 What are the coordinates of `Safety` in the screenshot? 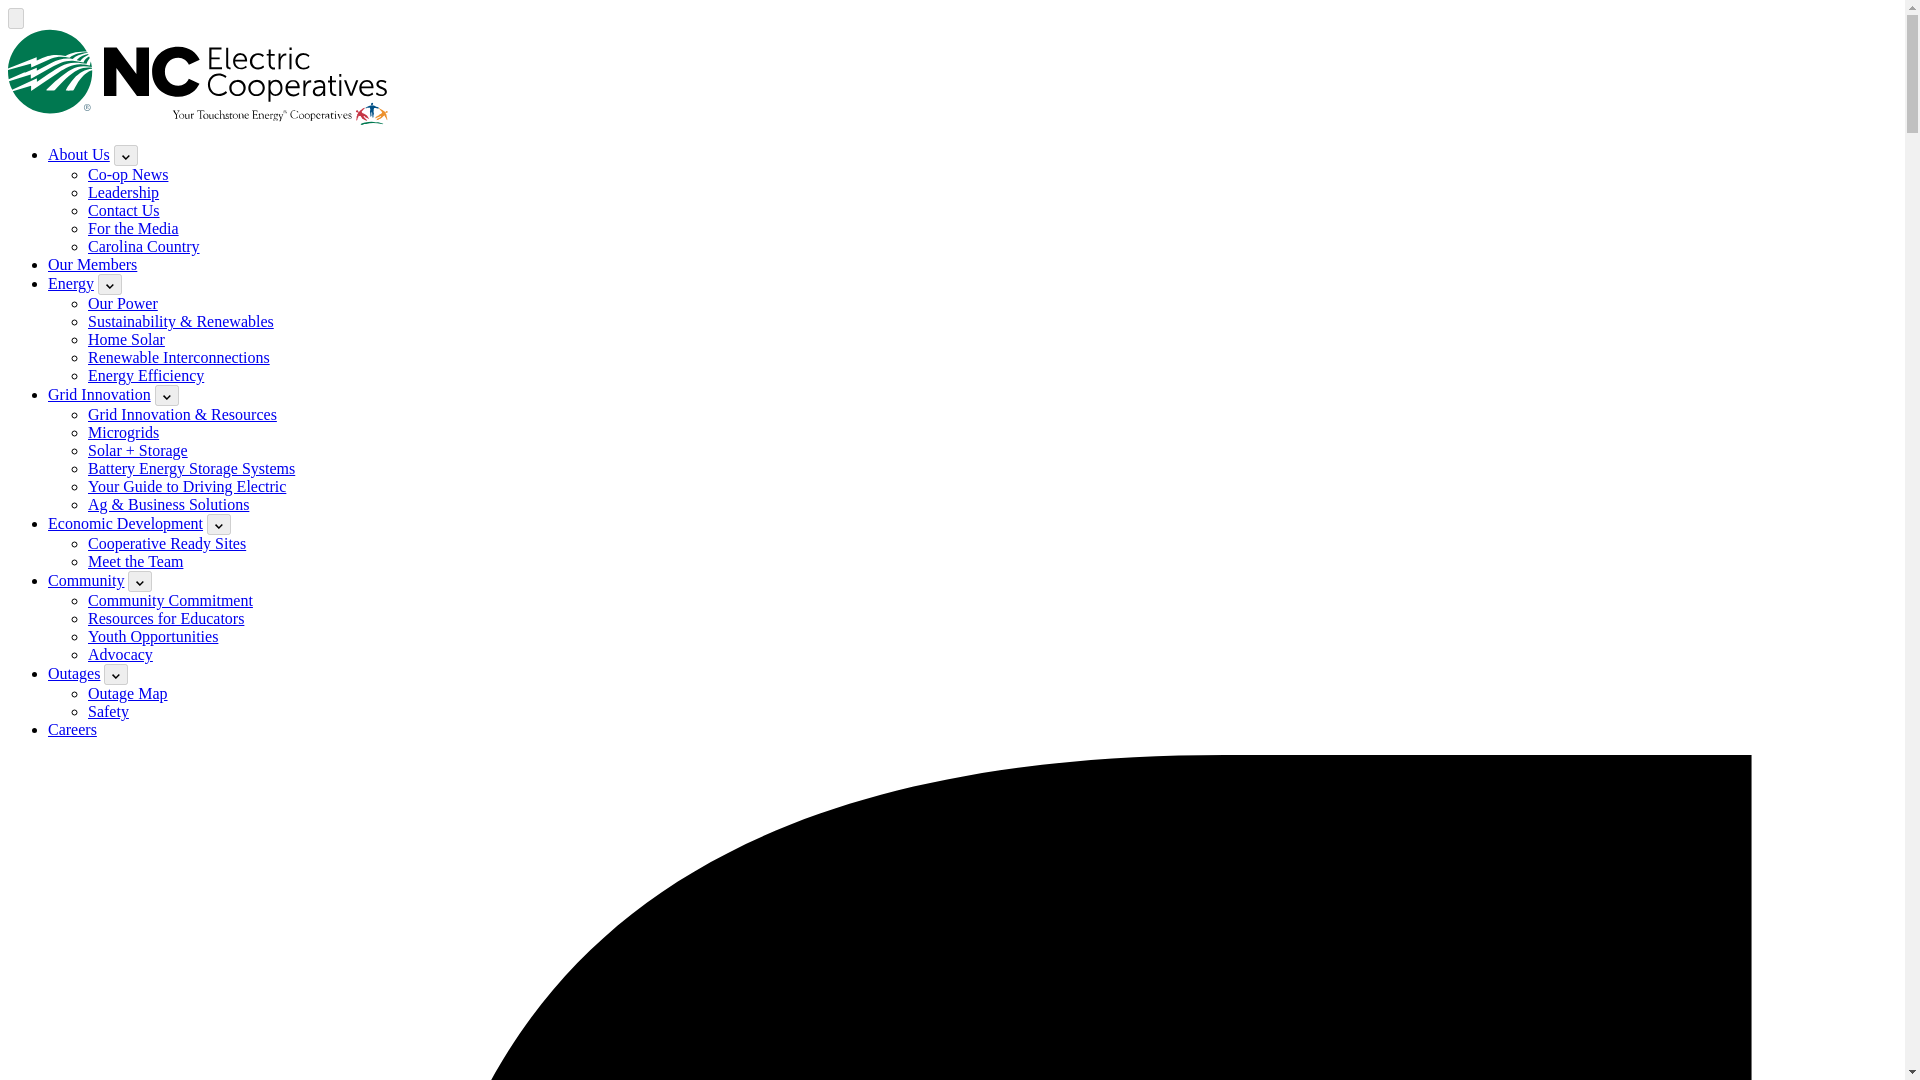 It's located at (108, 712).